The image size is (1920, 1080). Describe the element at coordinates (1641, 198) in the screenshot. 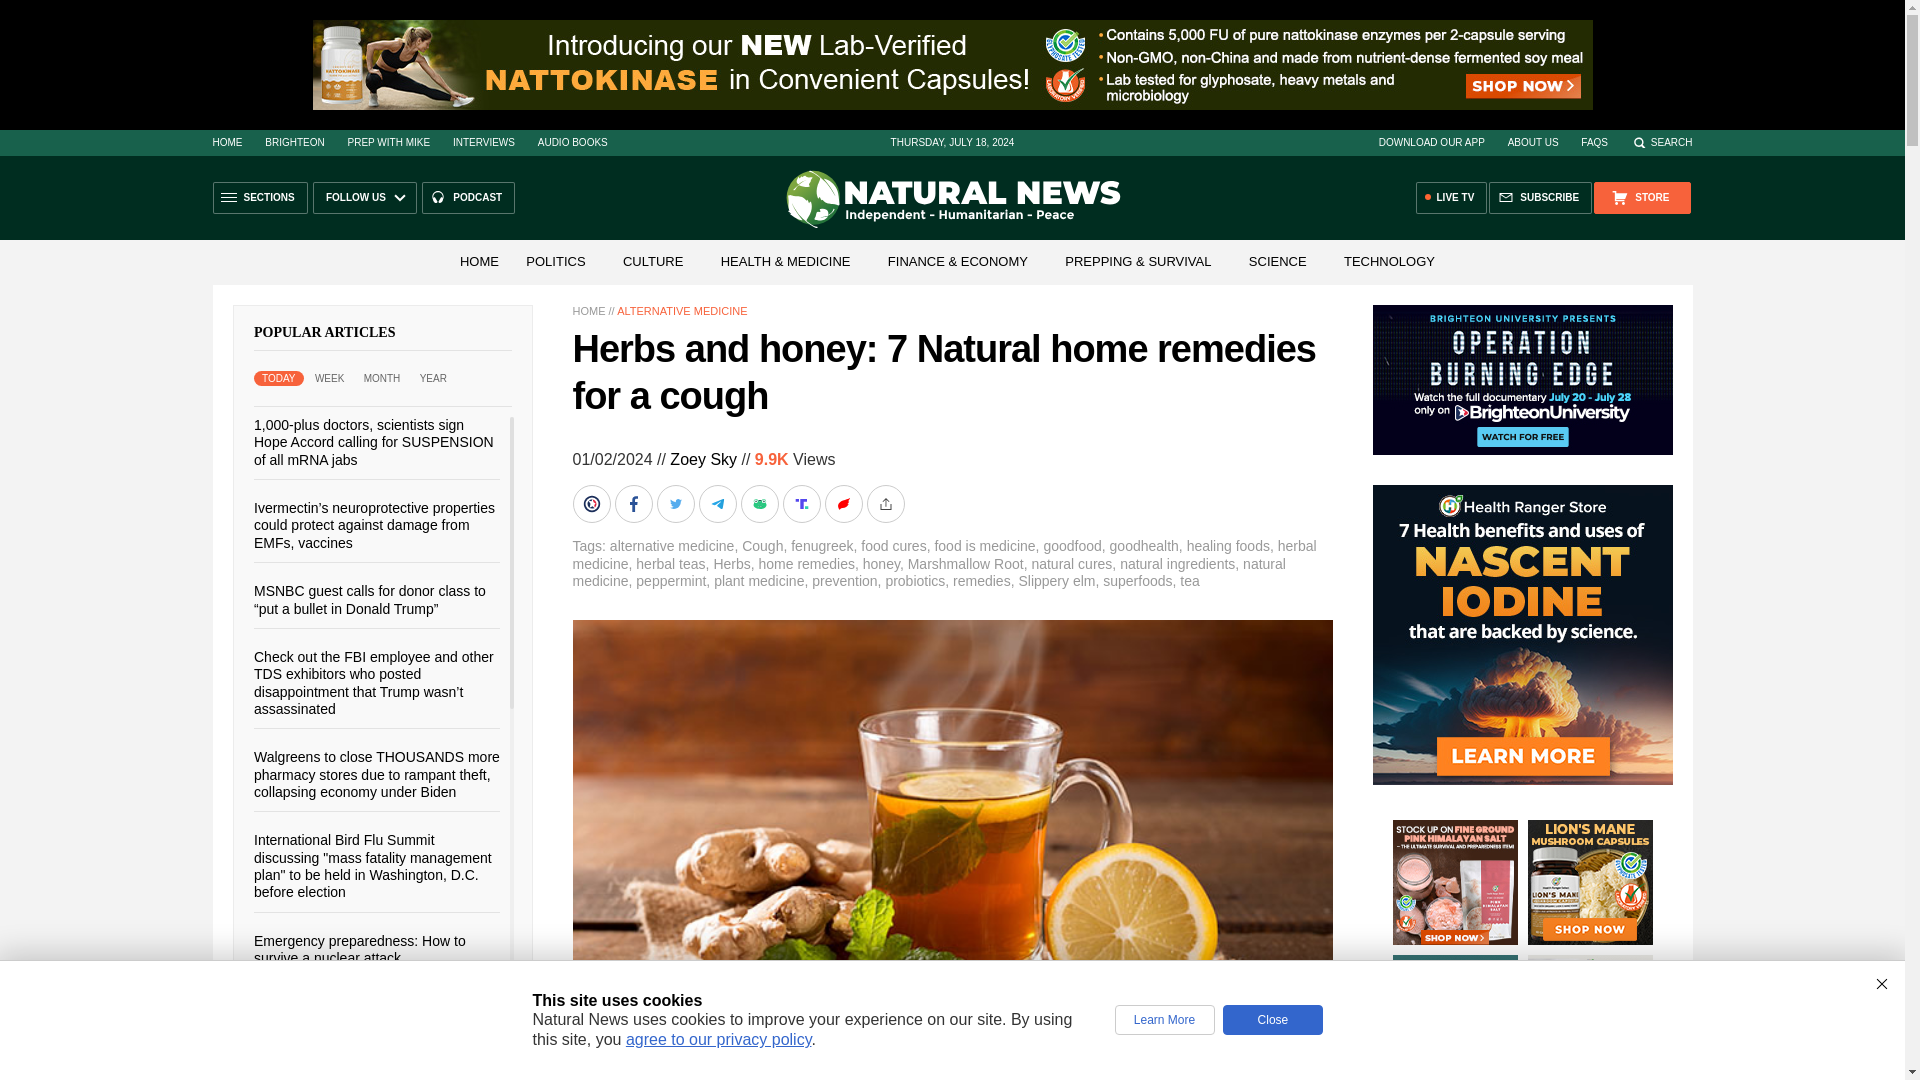

I see `STORE` at that location.